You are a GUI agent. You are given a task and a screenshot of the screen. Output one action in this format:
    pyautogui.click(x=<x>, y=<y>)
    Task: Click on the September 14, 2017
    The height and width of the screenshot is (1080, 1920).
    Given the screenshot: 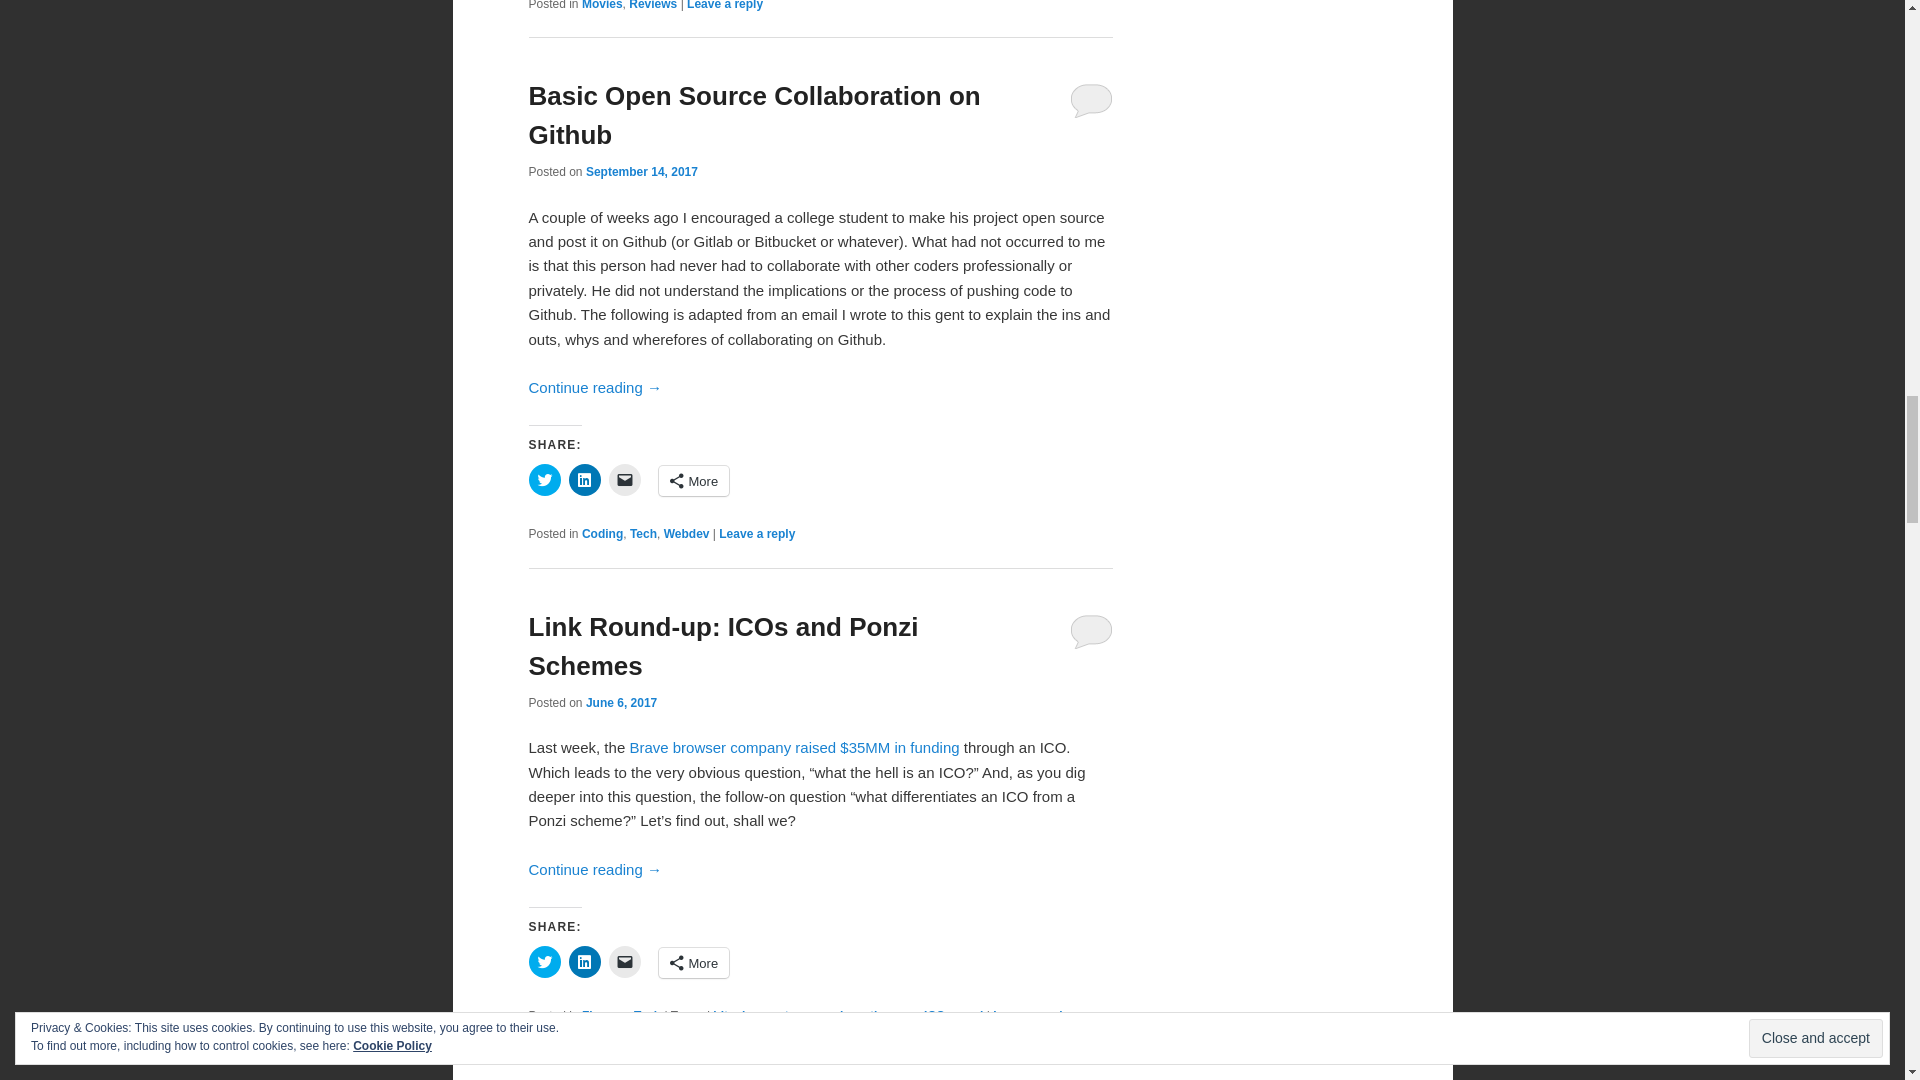 What is the action you would take?
    pyautogui.click(x=642, y=172)
    